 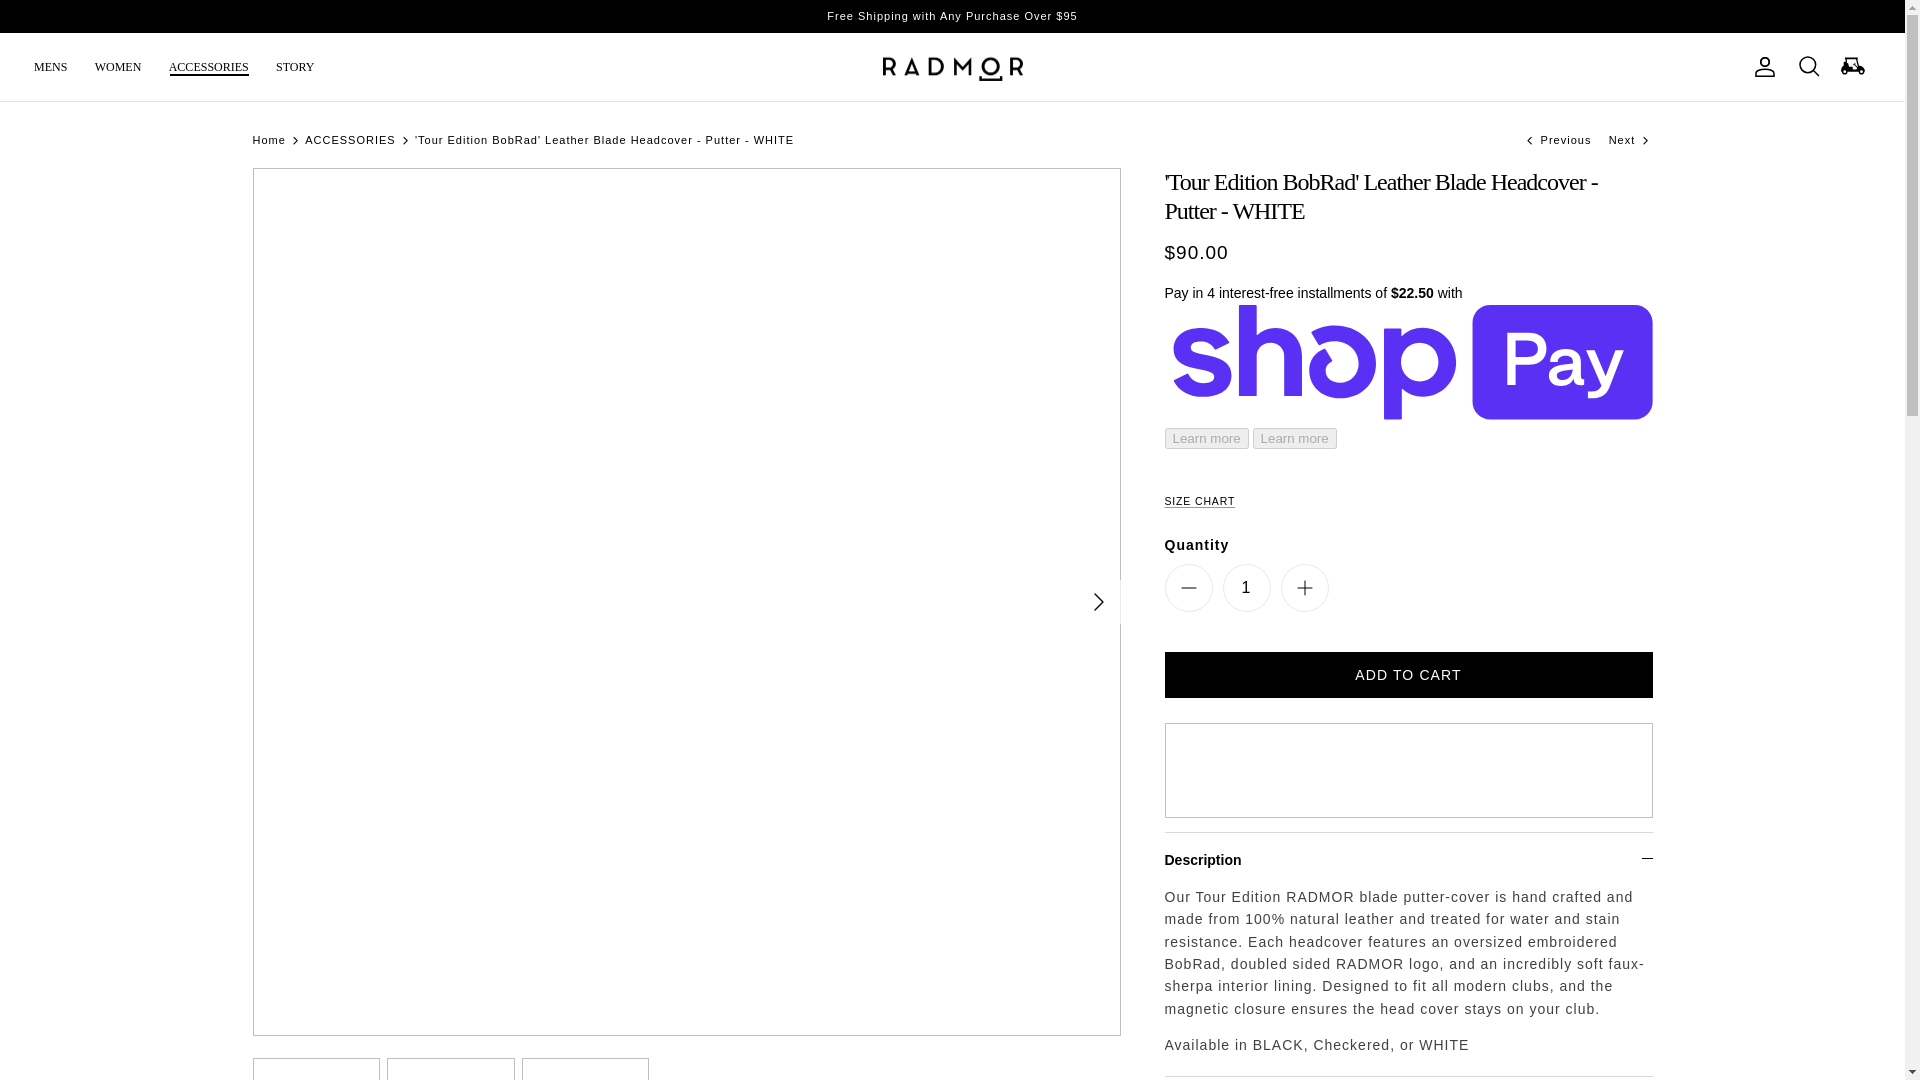 I want to click on 1, so click(x=1245, y=588).